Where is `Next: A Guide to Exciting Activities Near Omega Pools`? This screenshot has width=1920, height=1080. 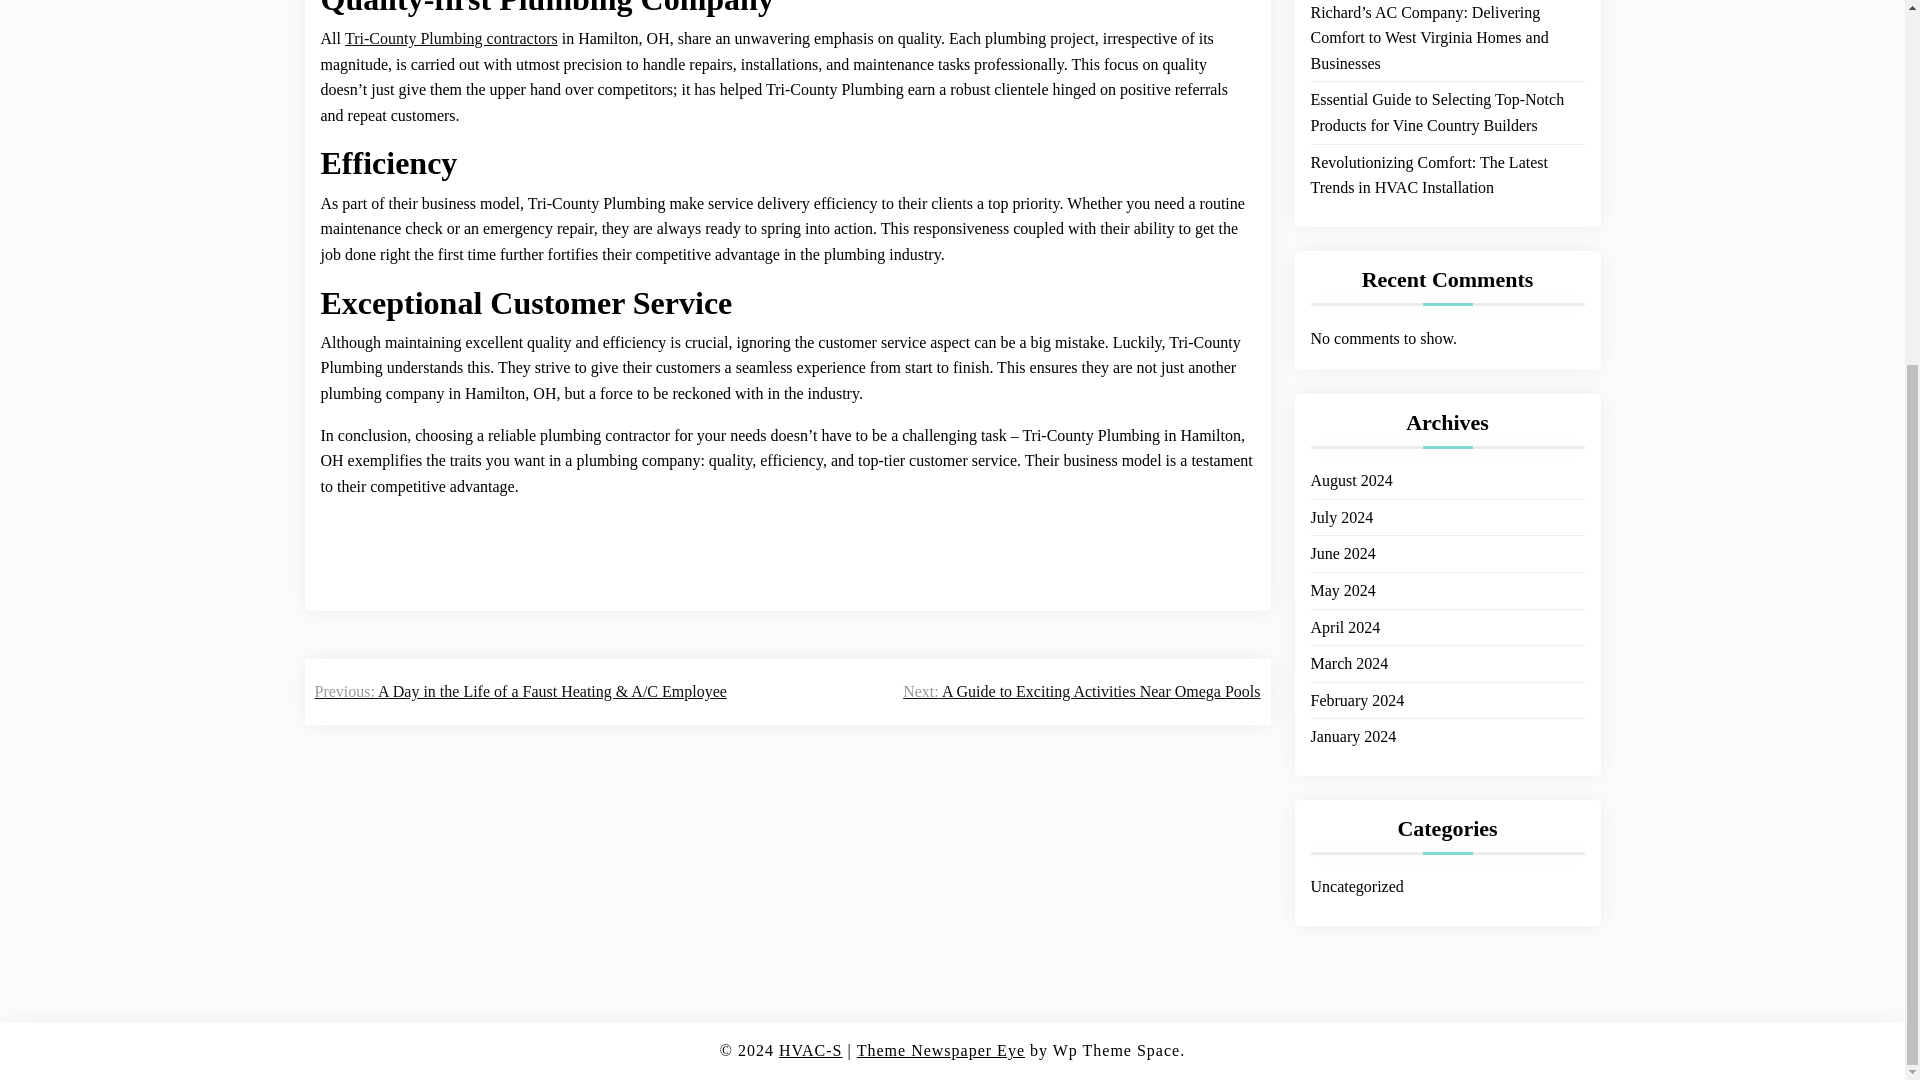
Next: A Guide to Exciting Activities Near Omega Pools is located at coordinates (1080, 692).